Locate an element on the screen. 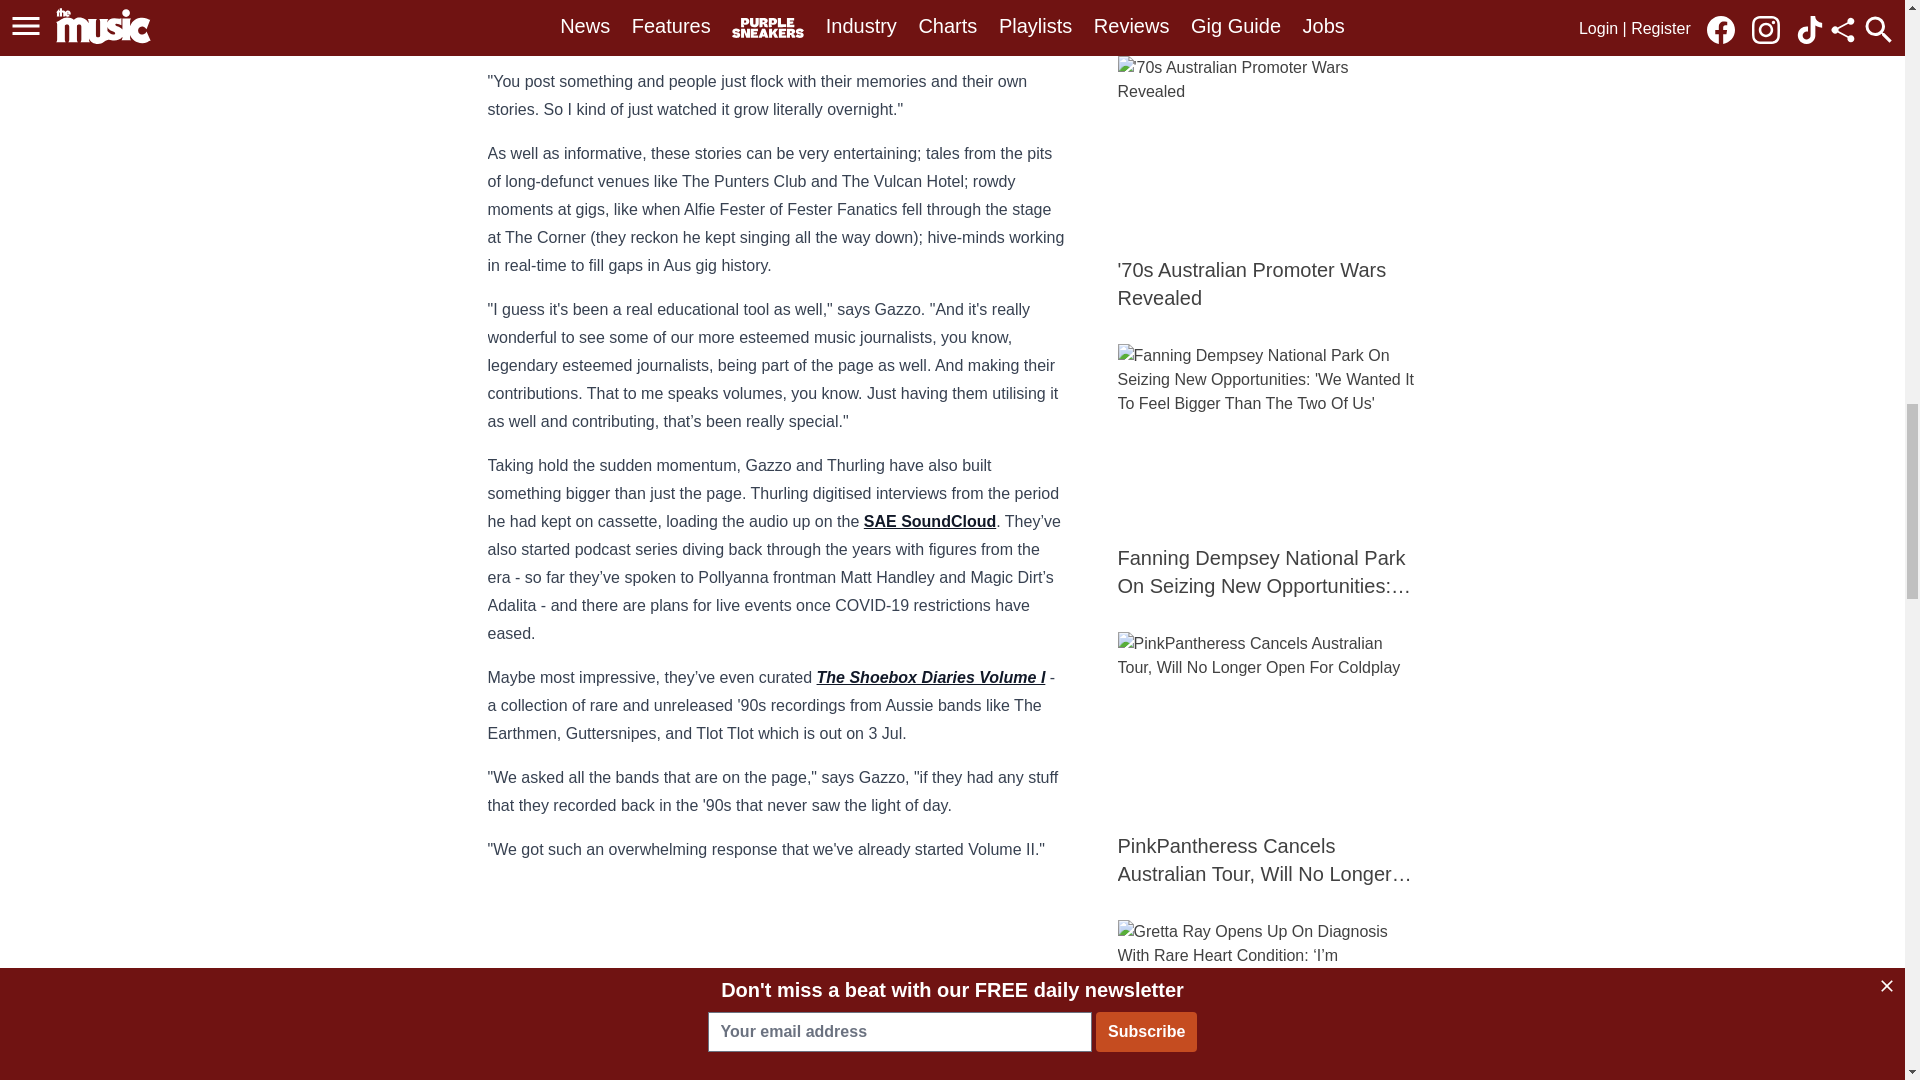 The image size is (1920, 1080). SAE SoundCloud is located at coordinates (930, 522).